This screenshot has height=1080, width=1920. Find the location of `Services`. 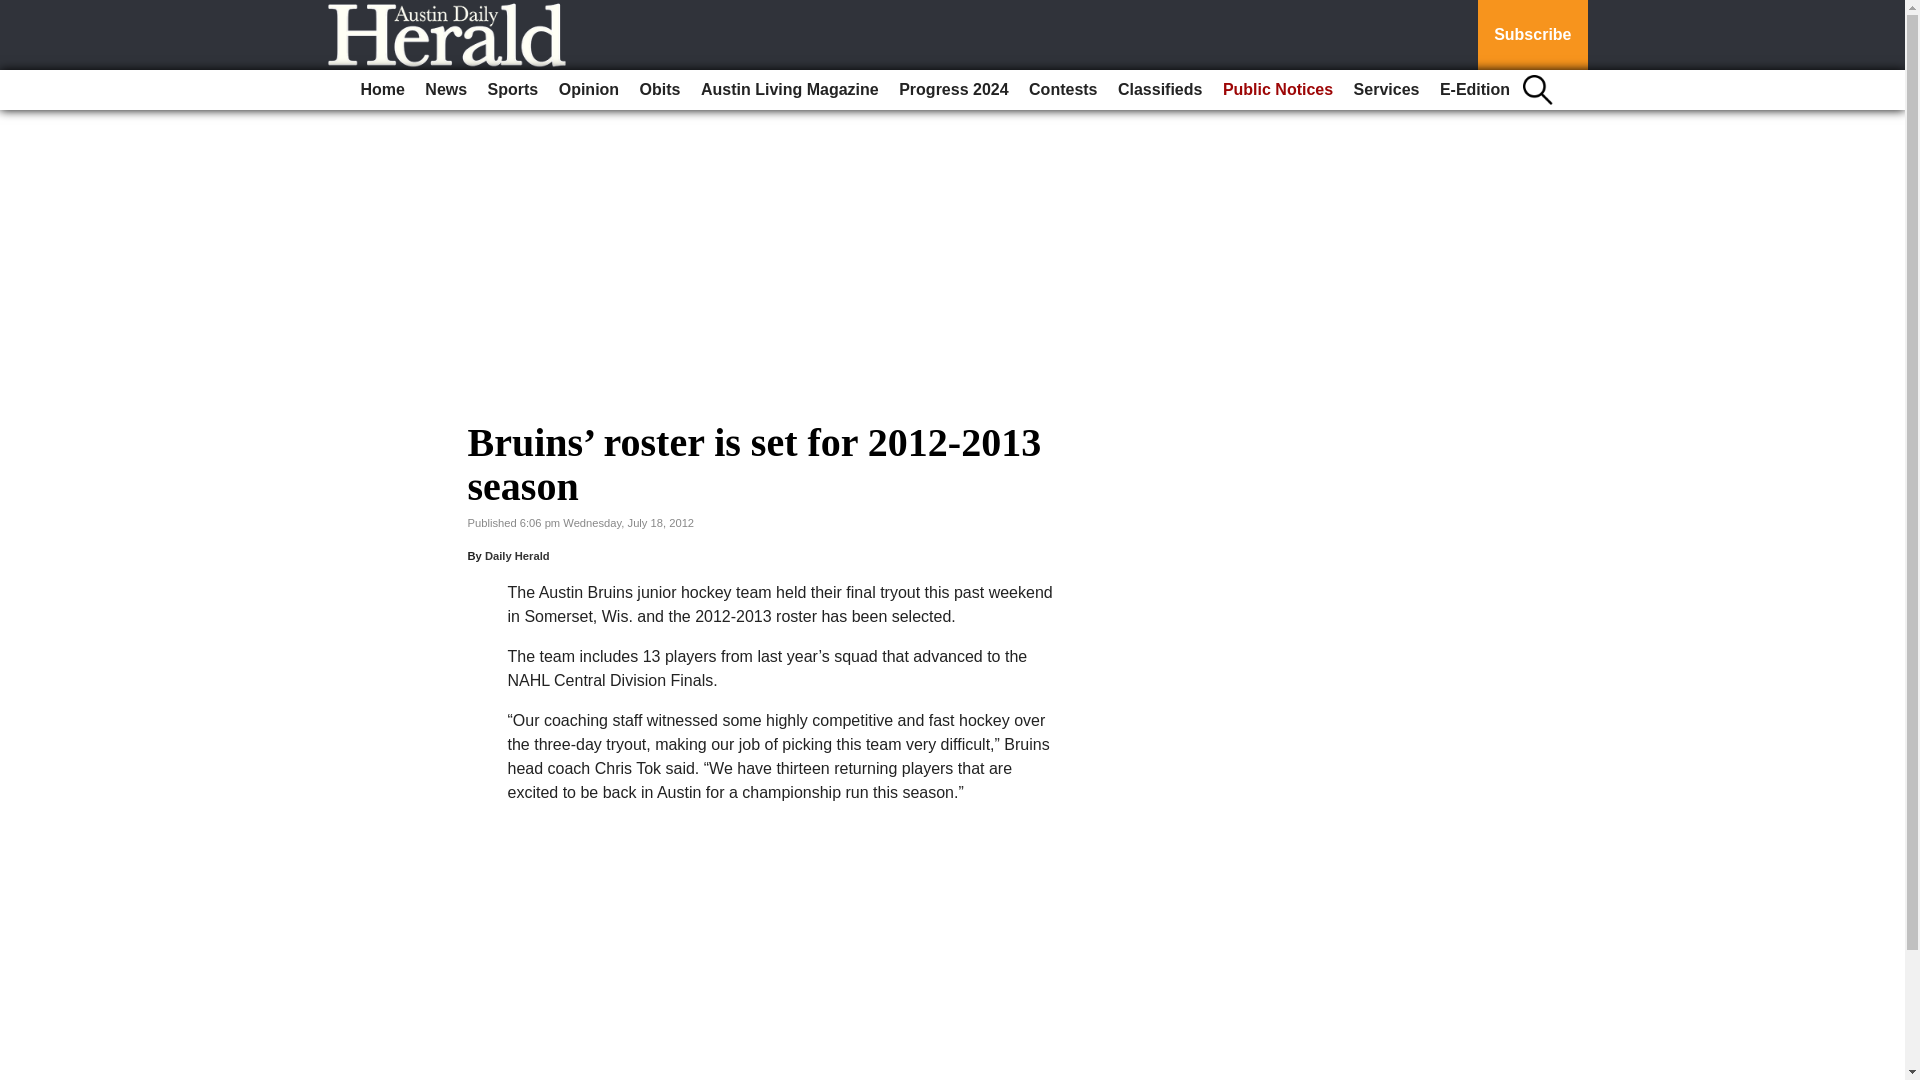

Services is located at coordinates (1386, 90).